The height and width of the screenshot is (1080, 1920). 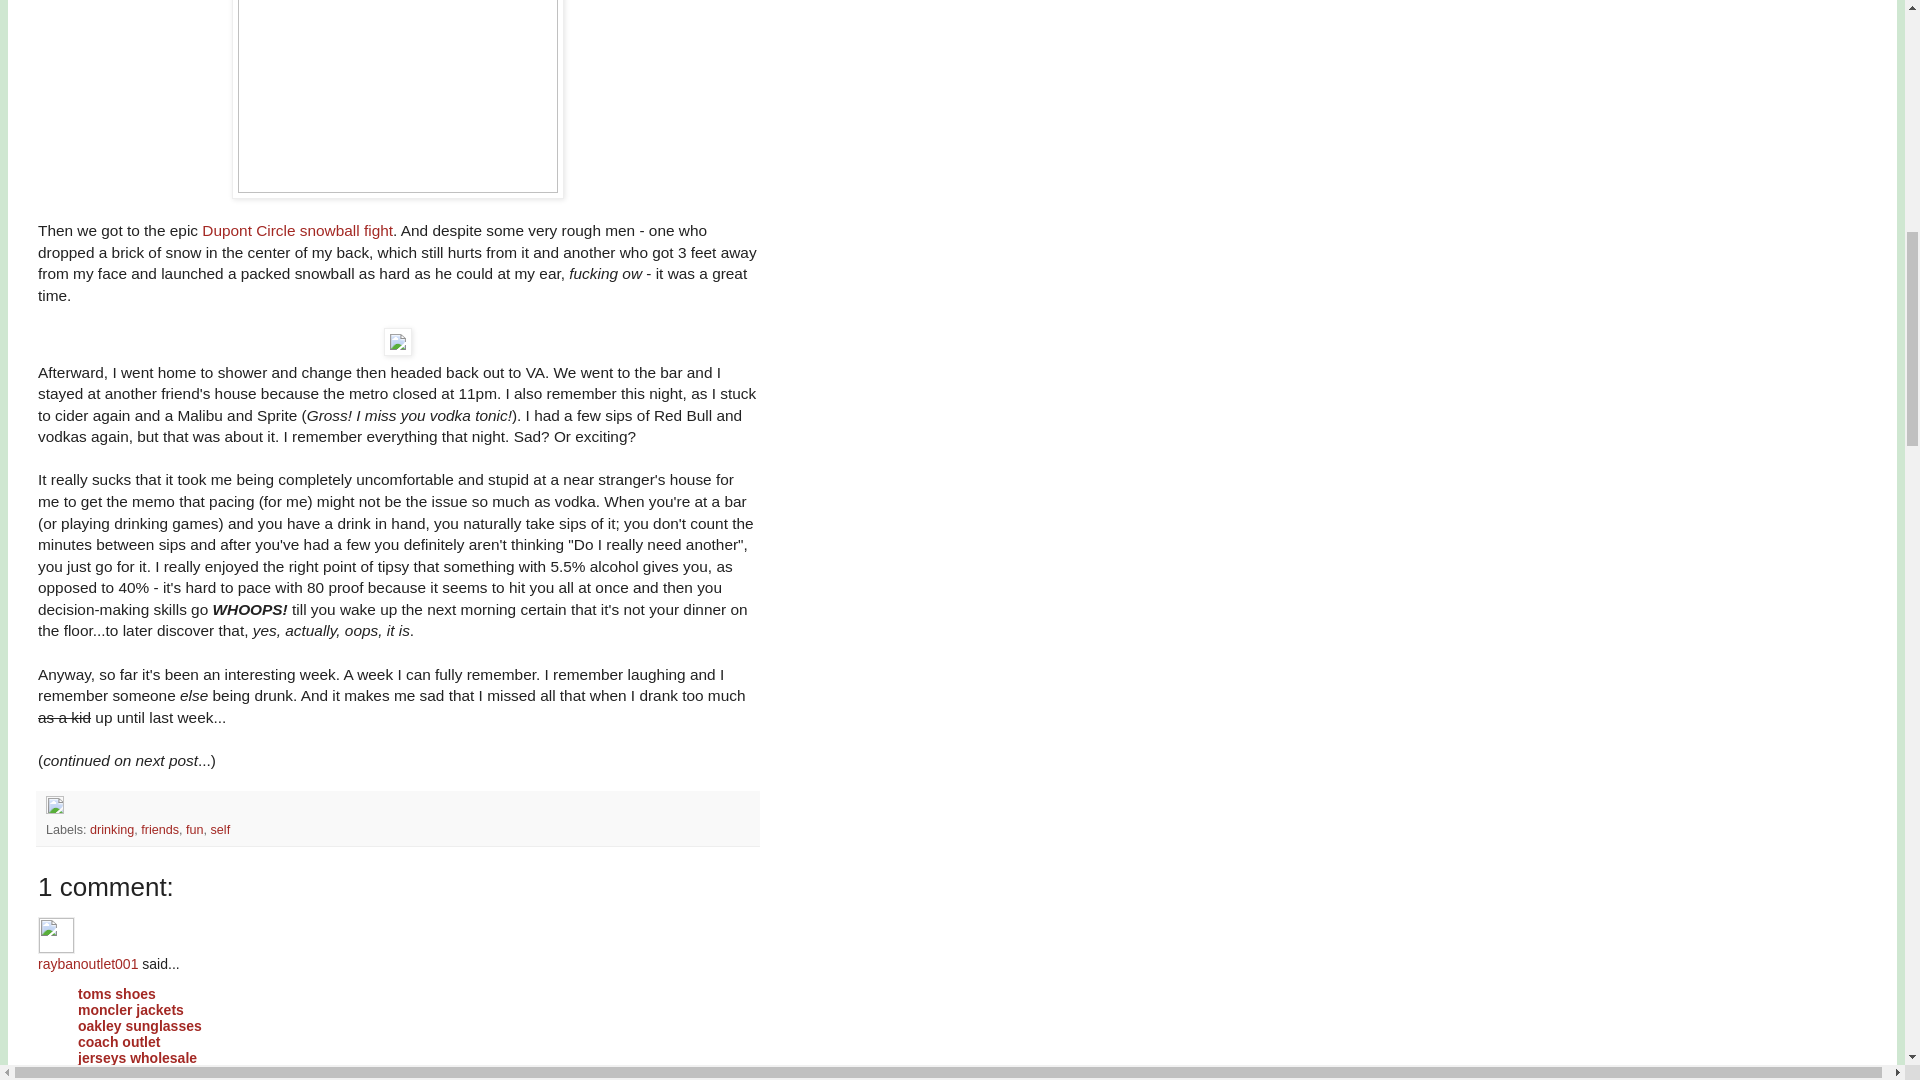 What do you see at coordinates (159, 830) in the screenshot?
I see `friends` at bounding box center [159, 830].